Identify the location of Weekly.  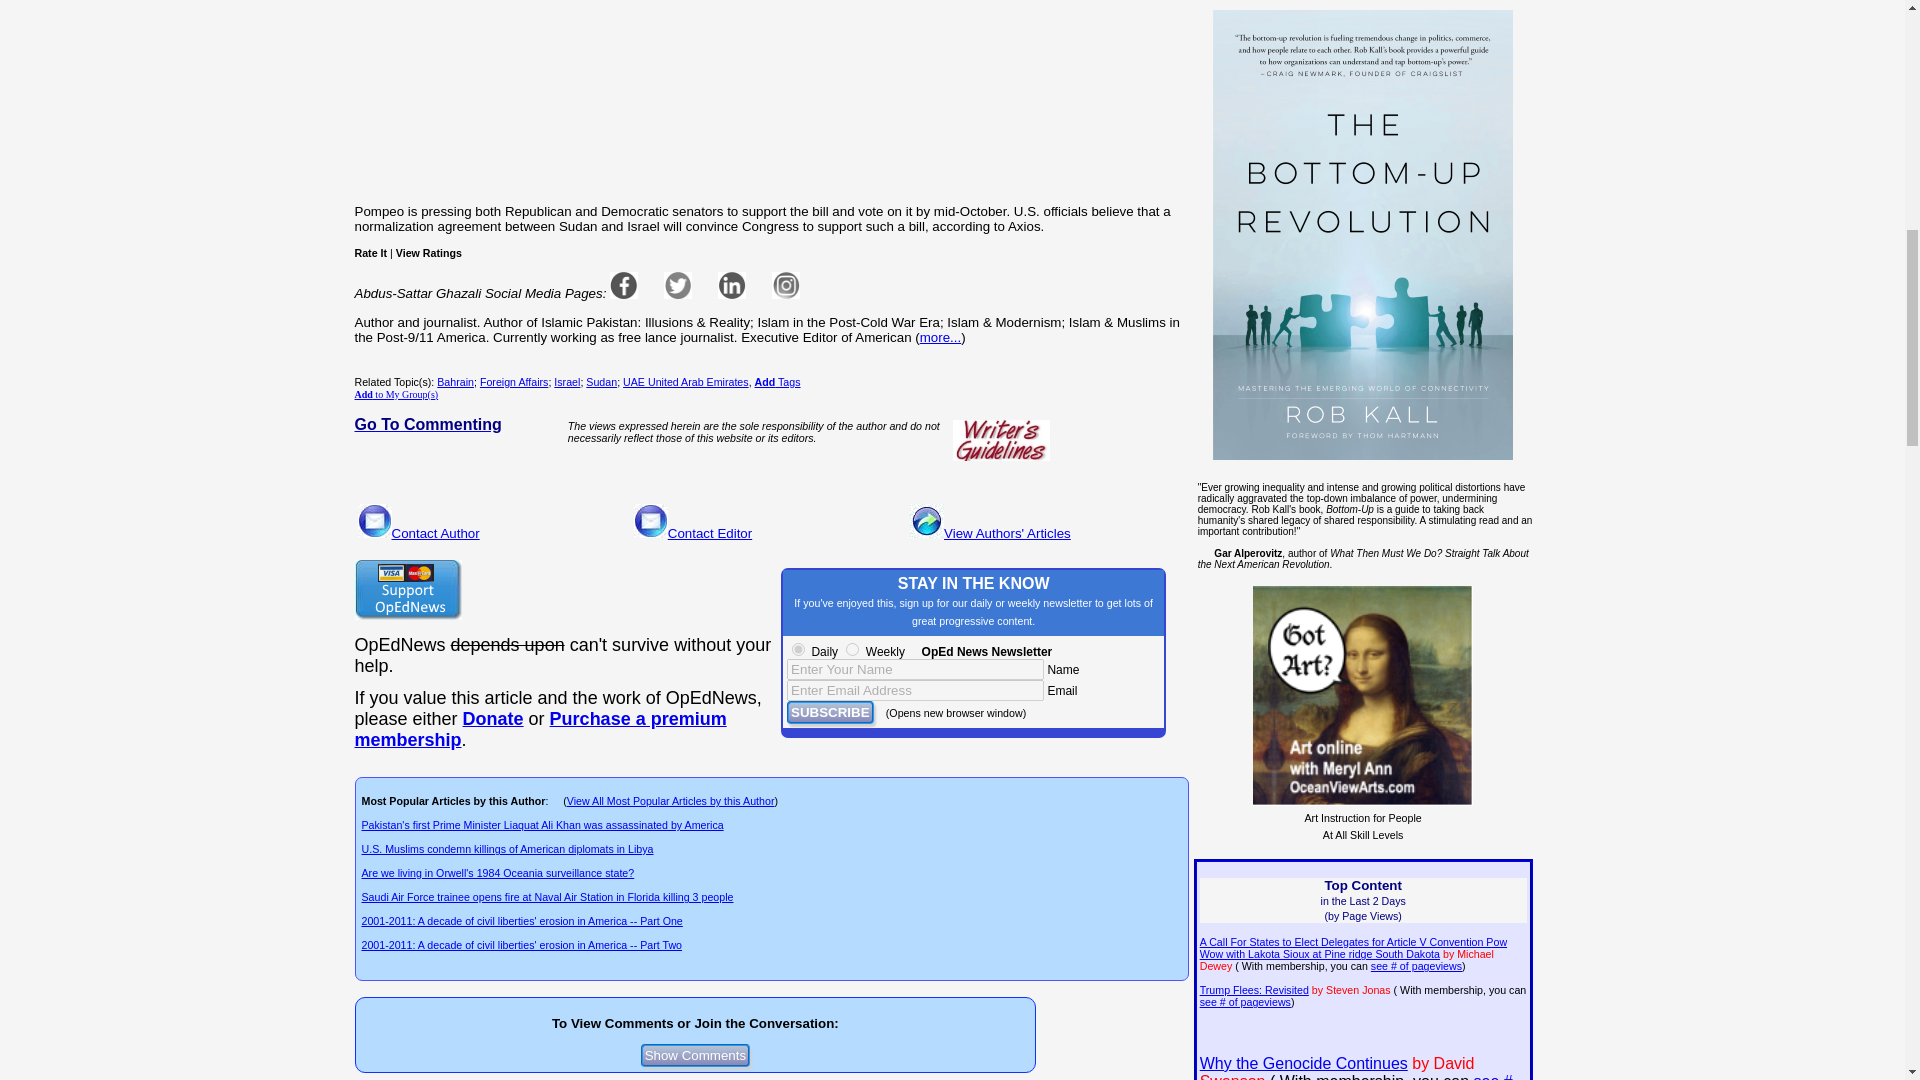
(852, 648).